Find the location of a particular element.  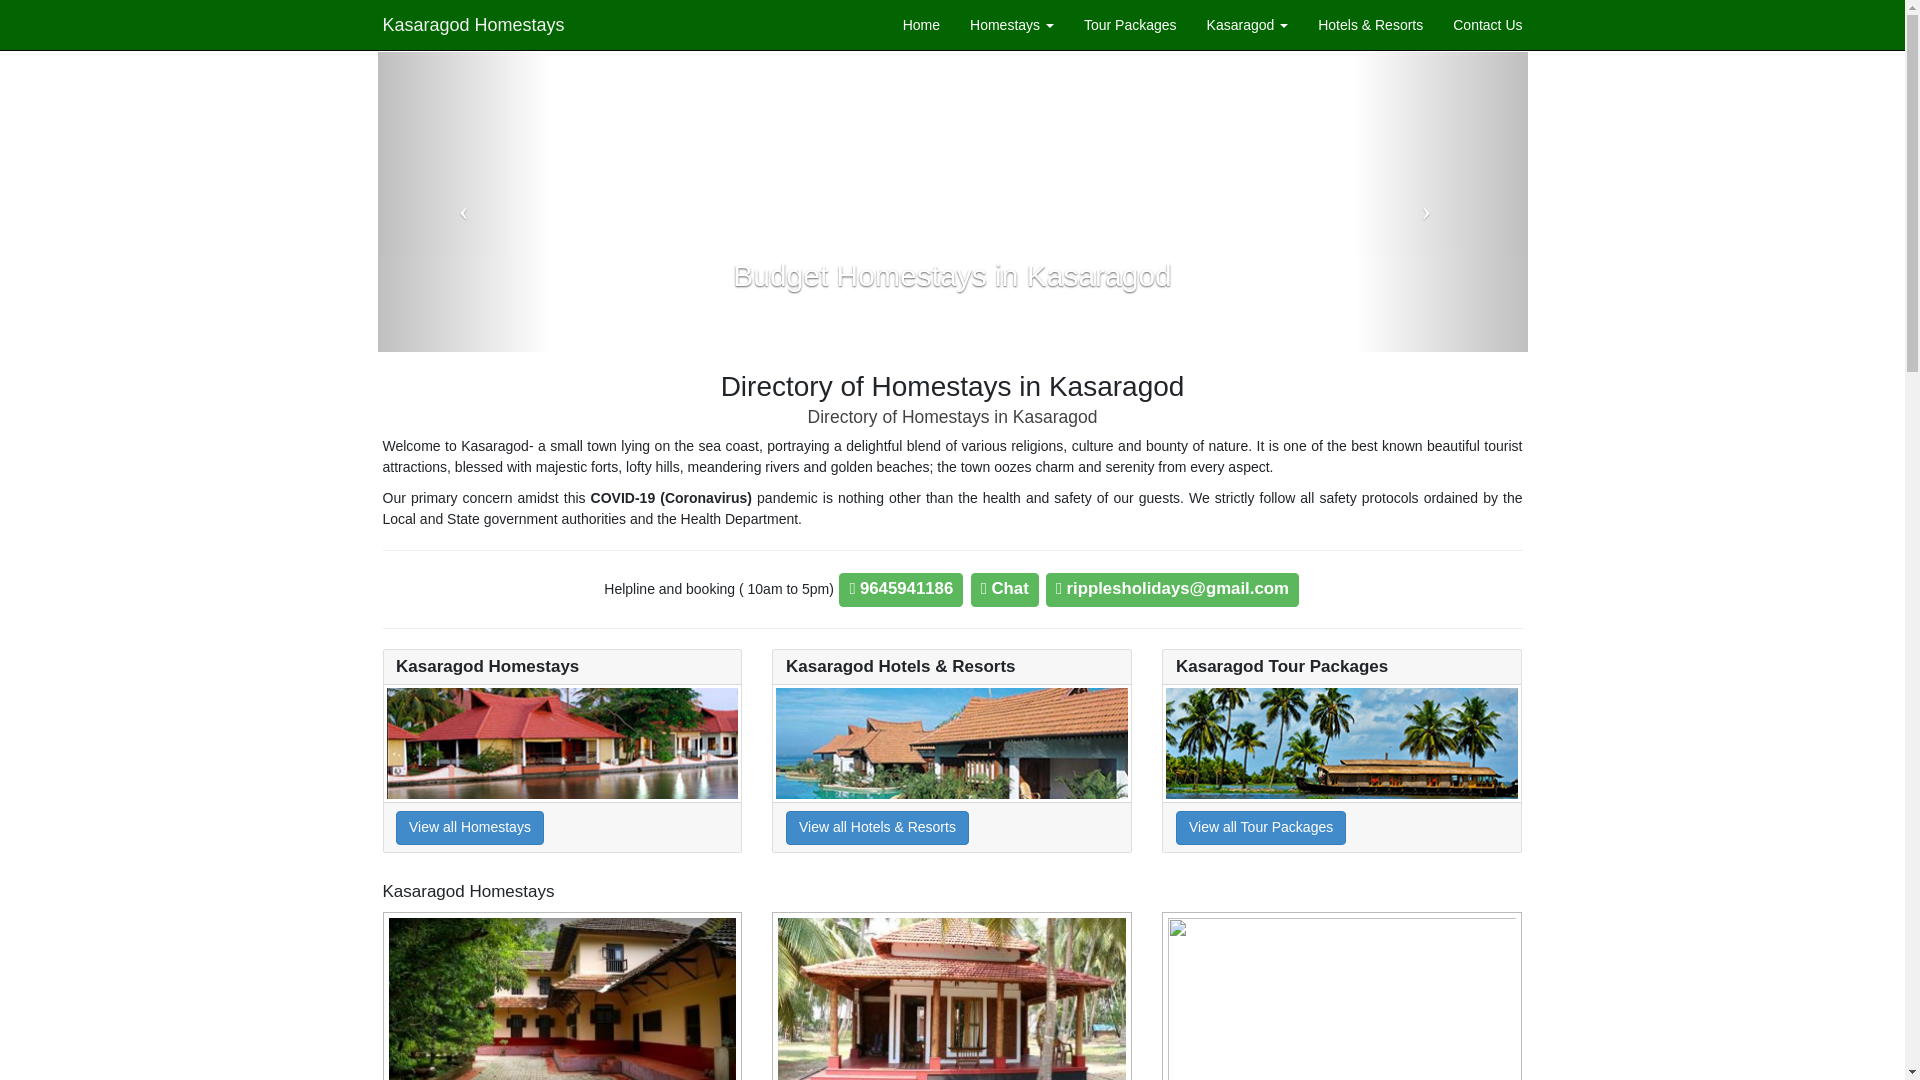

Contact Us is located at coordinates (1488, 24).